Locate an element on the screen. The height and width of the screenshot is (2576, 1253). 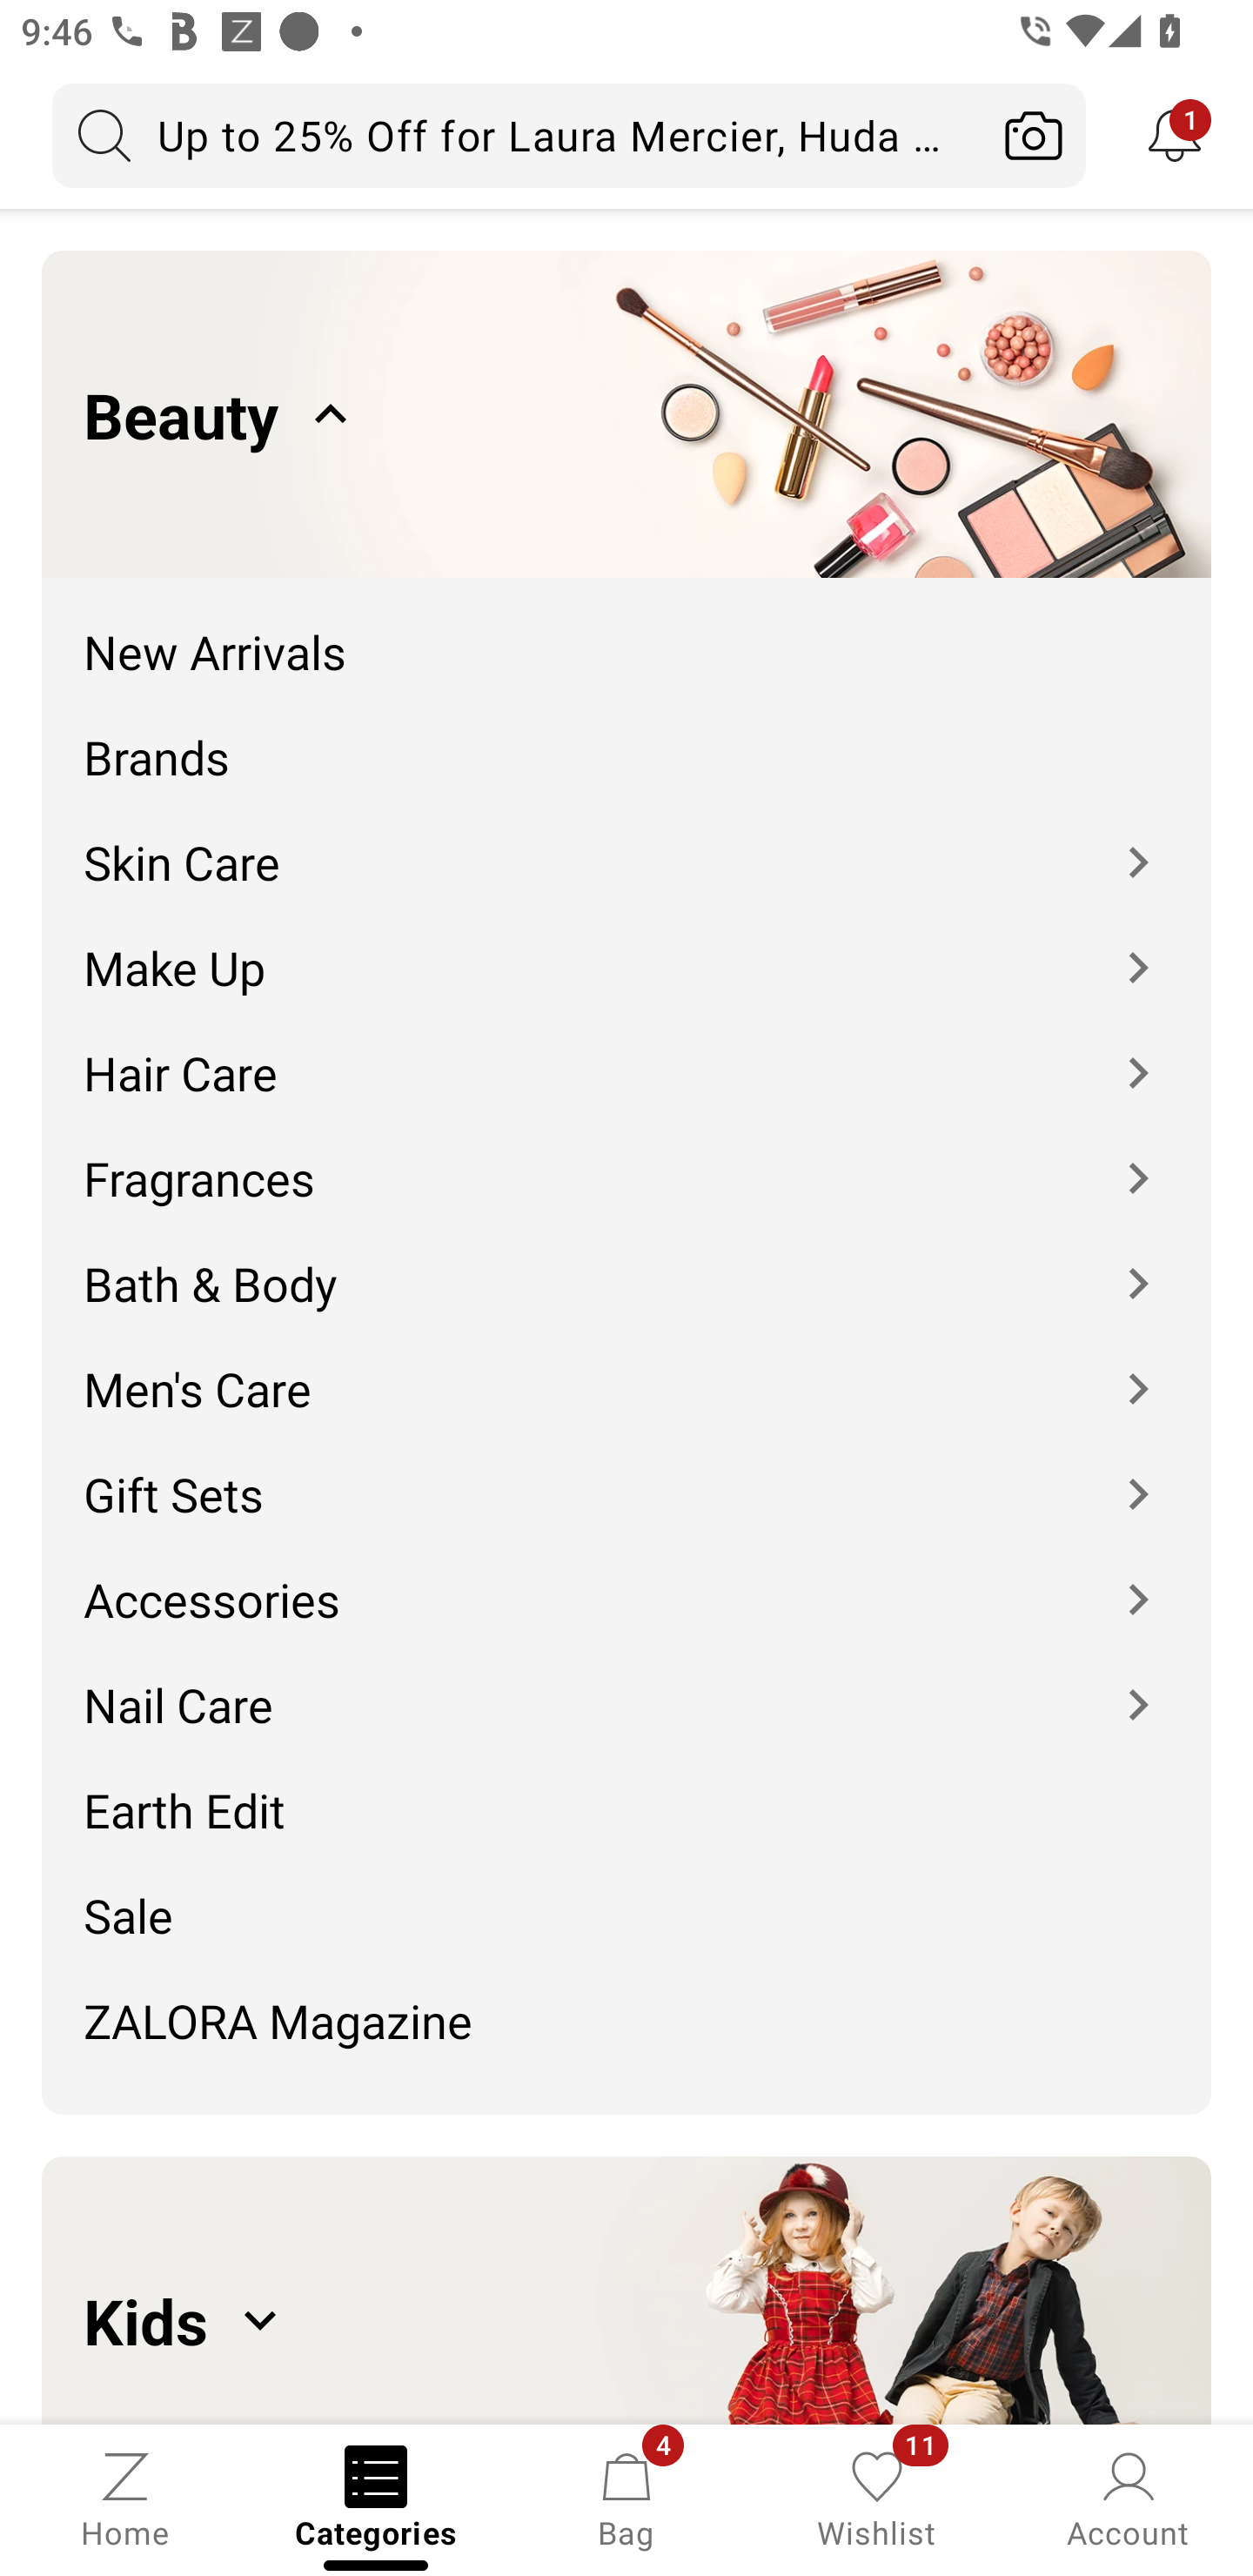
Earth Edit is located at coordinates (626, 1789).